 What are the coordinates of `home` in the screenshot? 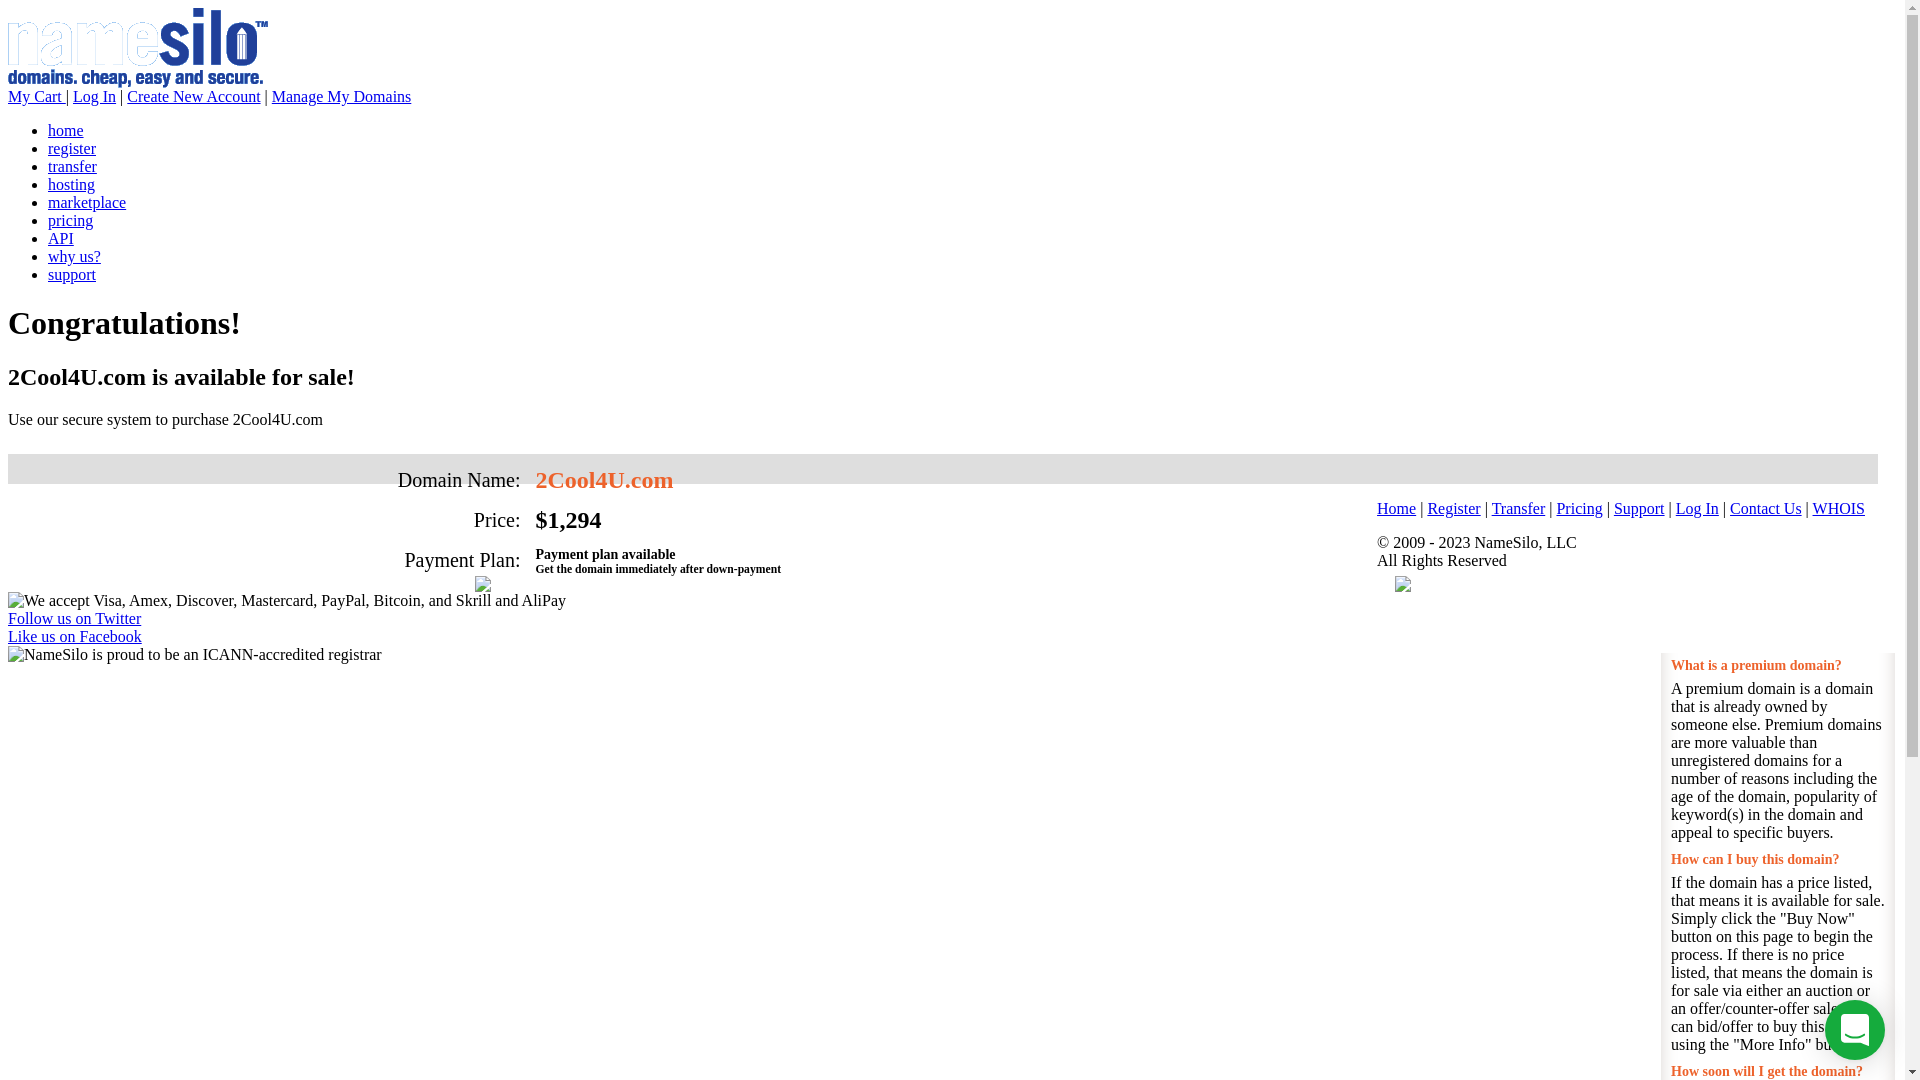 It's located at (66, 130).